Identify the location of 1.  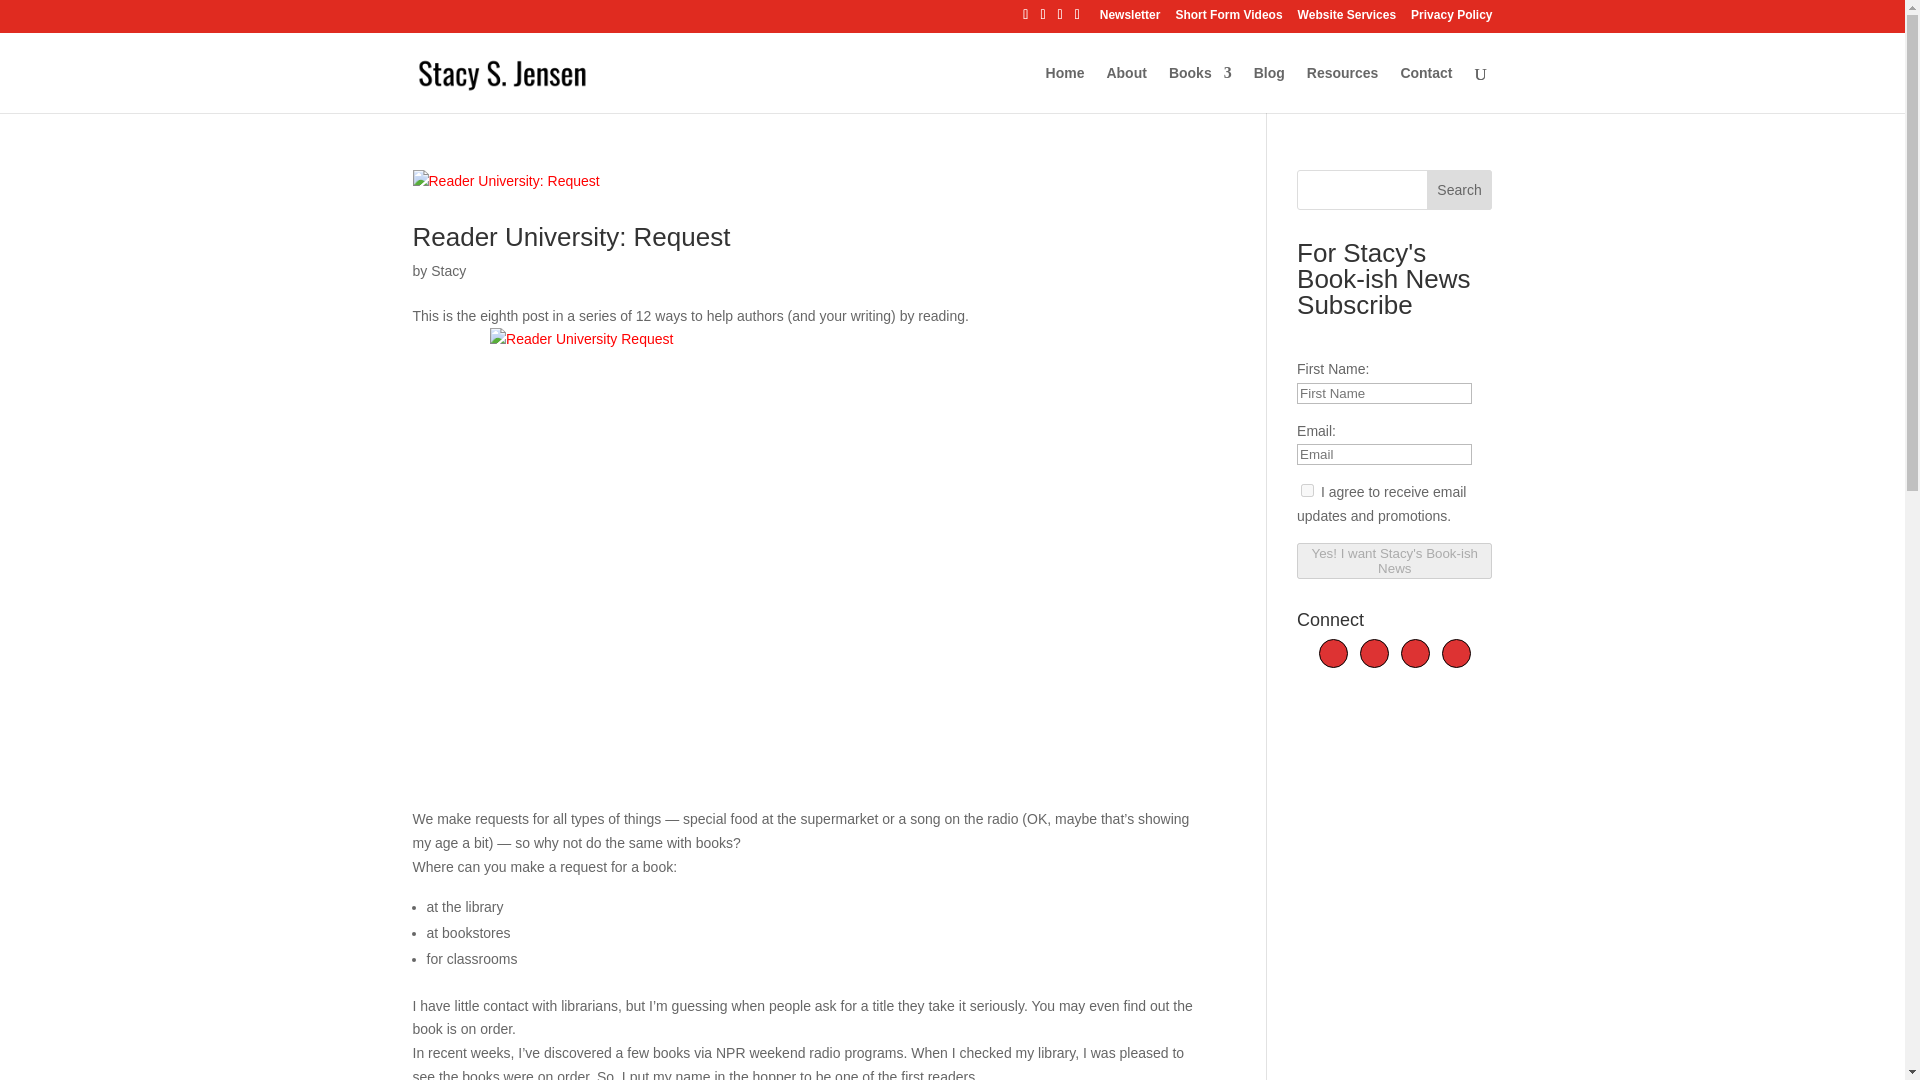
(1307, 490).